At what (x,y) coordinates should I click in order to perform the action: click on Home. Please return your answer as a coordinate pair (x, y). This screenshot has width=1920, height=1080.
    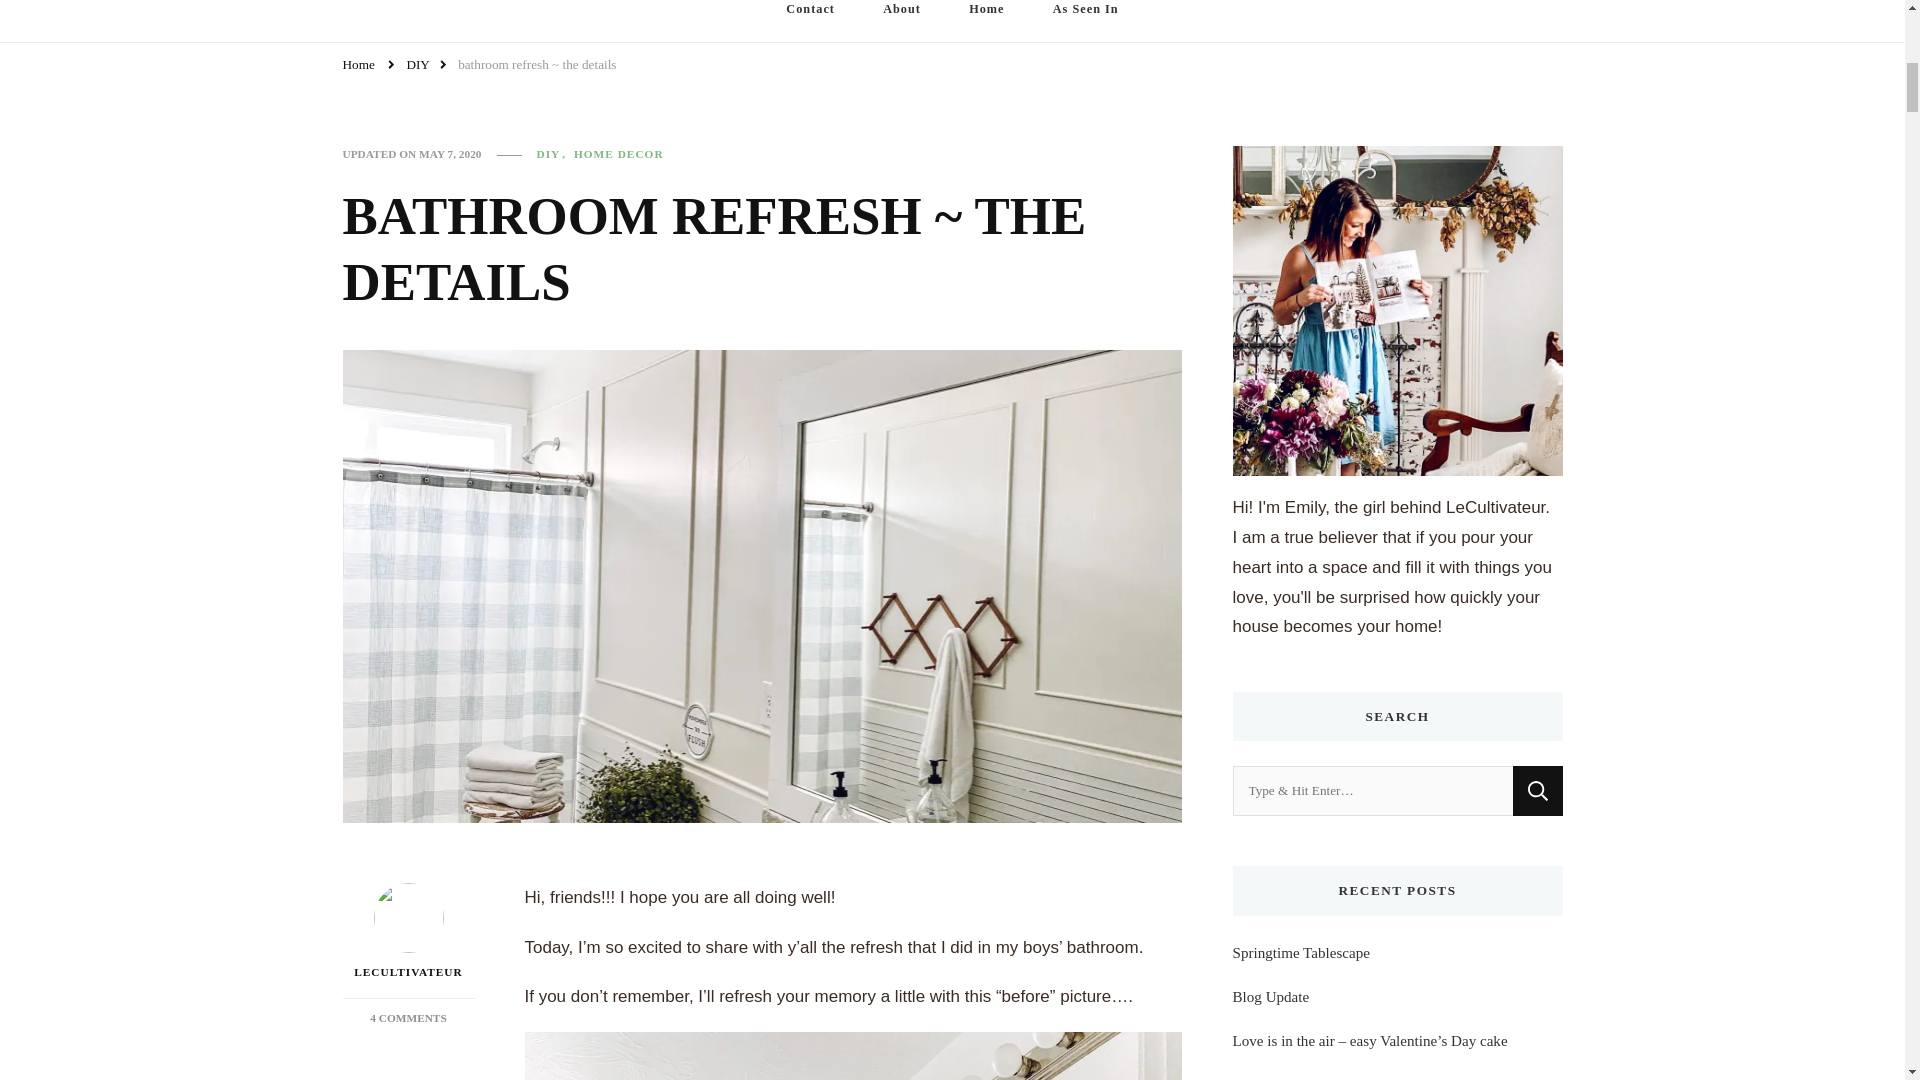
    Looking at the image, I should click on (986, 21).